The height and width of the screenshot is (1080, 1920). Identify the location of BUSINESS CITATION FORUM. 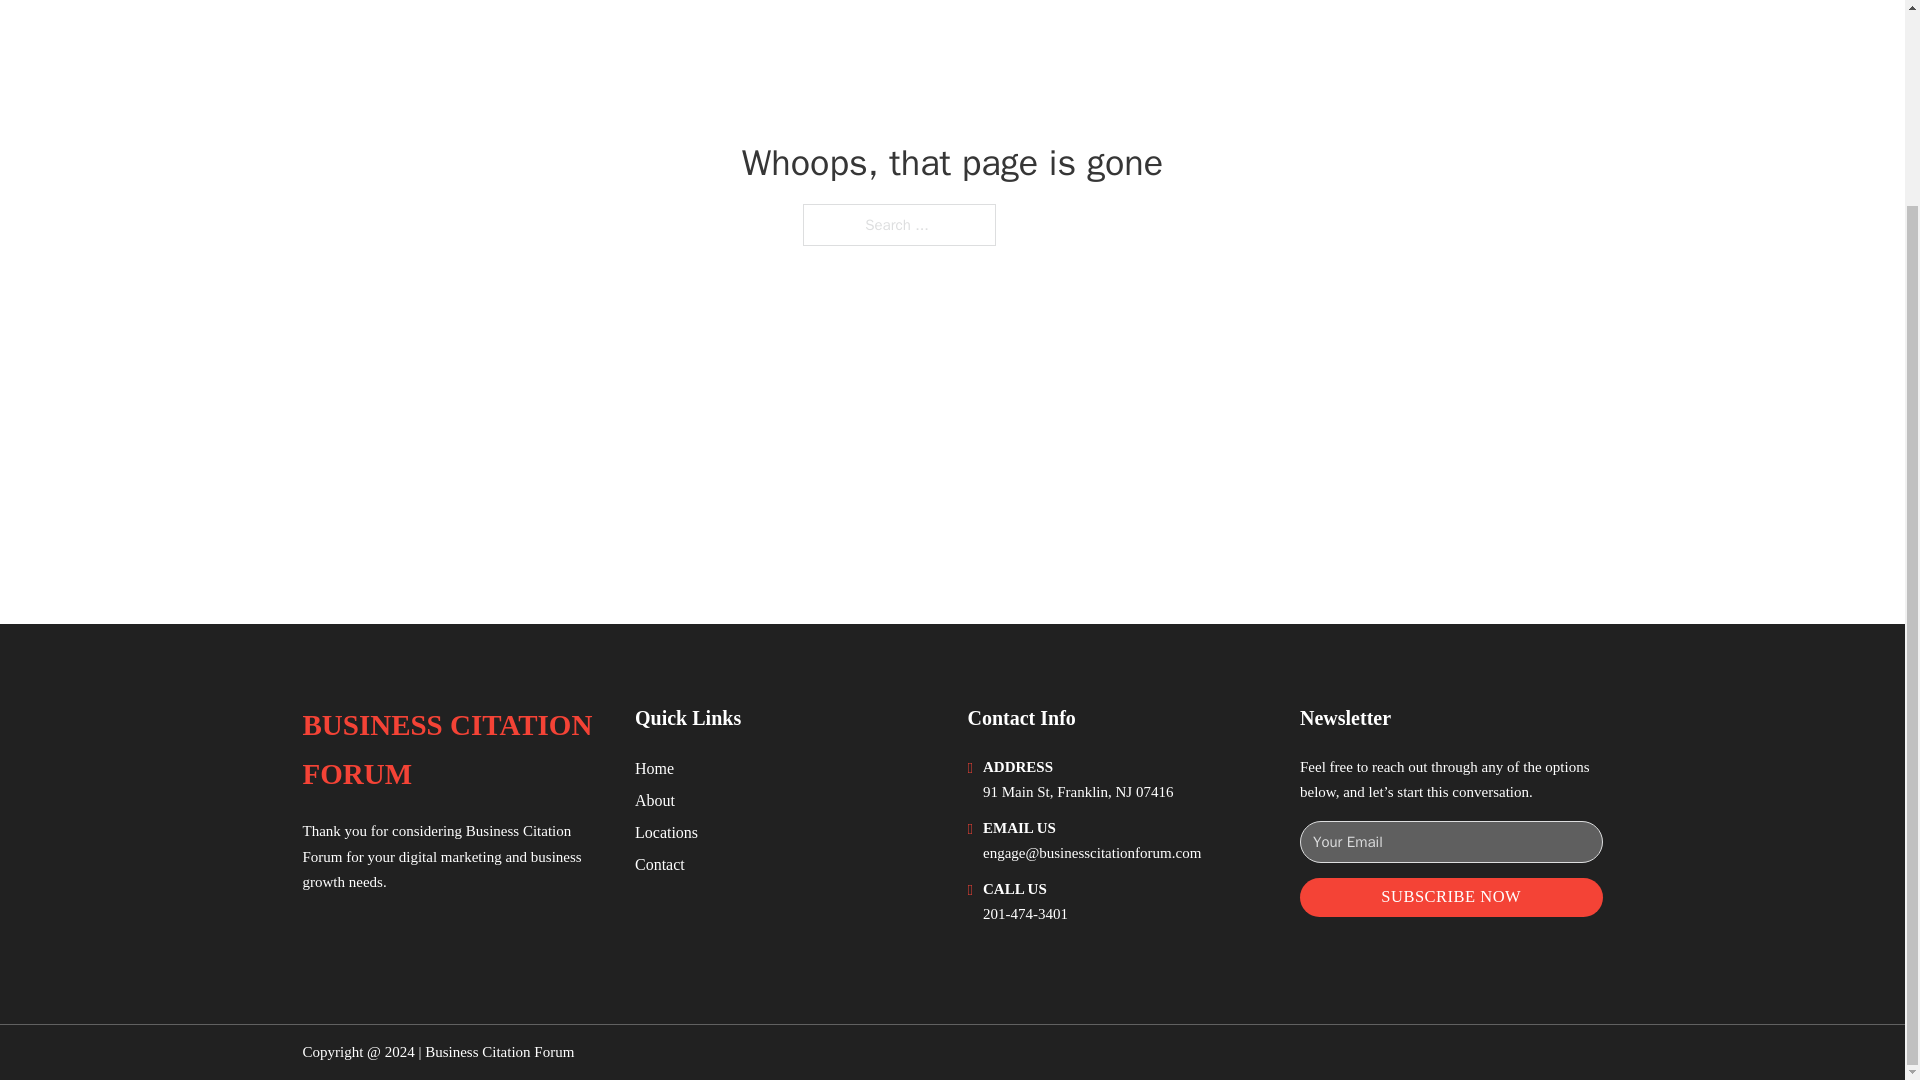
(452, 750).